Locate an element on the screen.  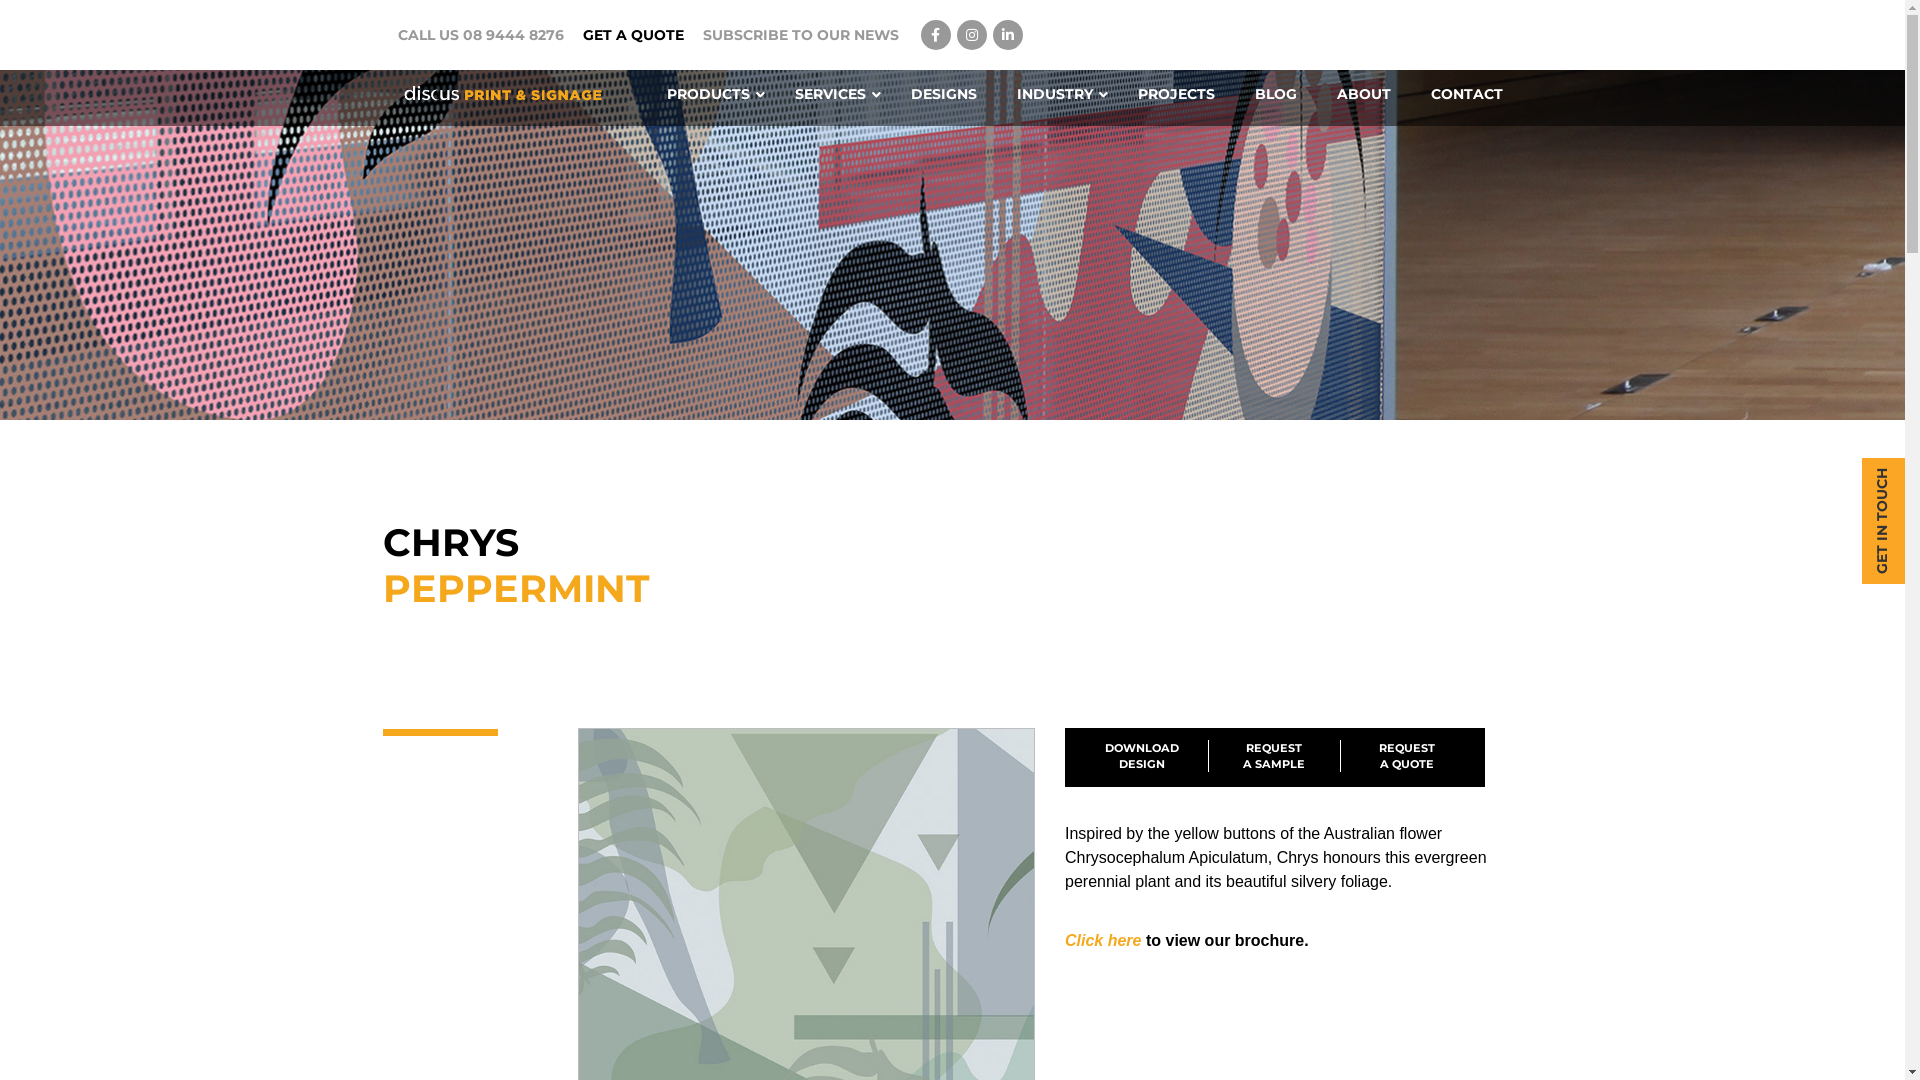
SERVICES is located at coordinates (832, 94).